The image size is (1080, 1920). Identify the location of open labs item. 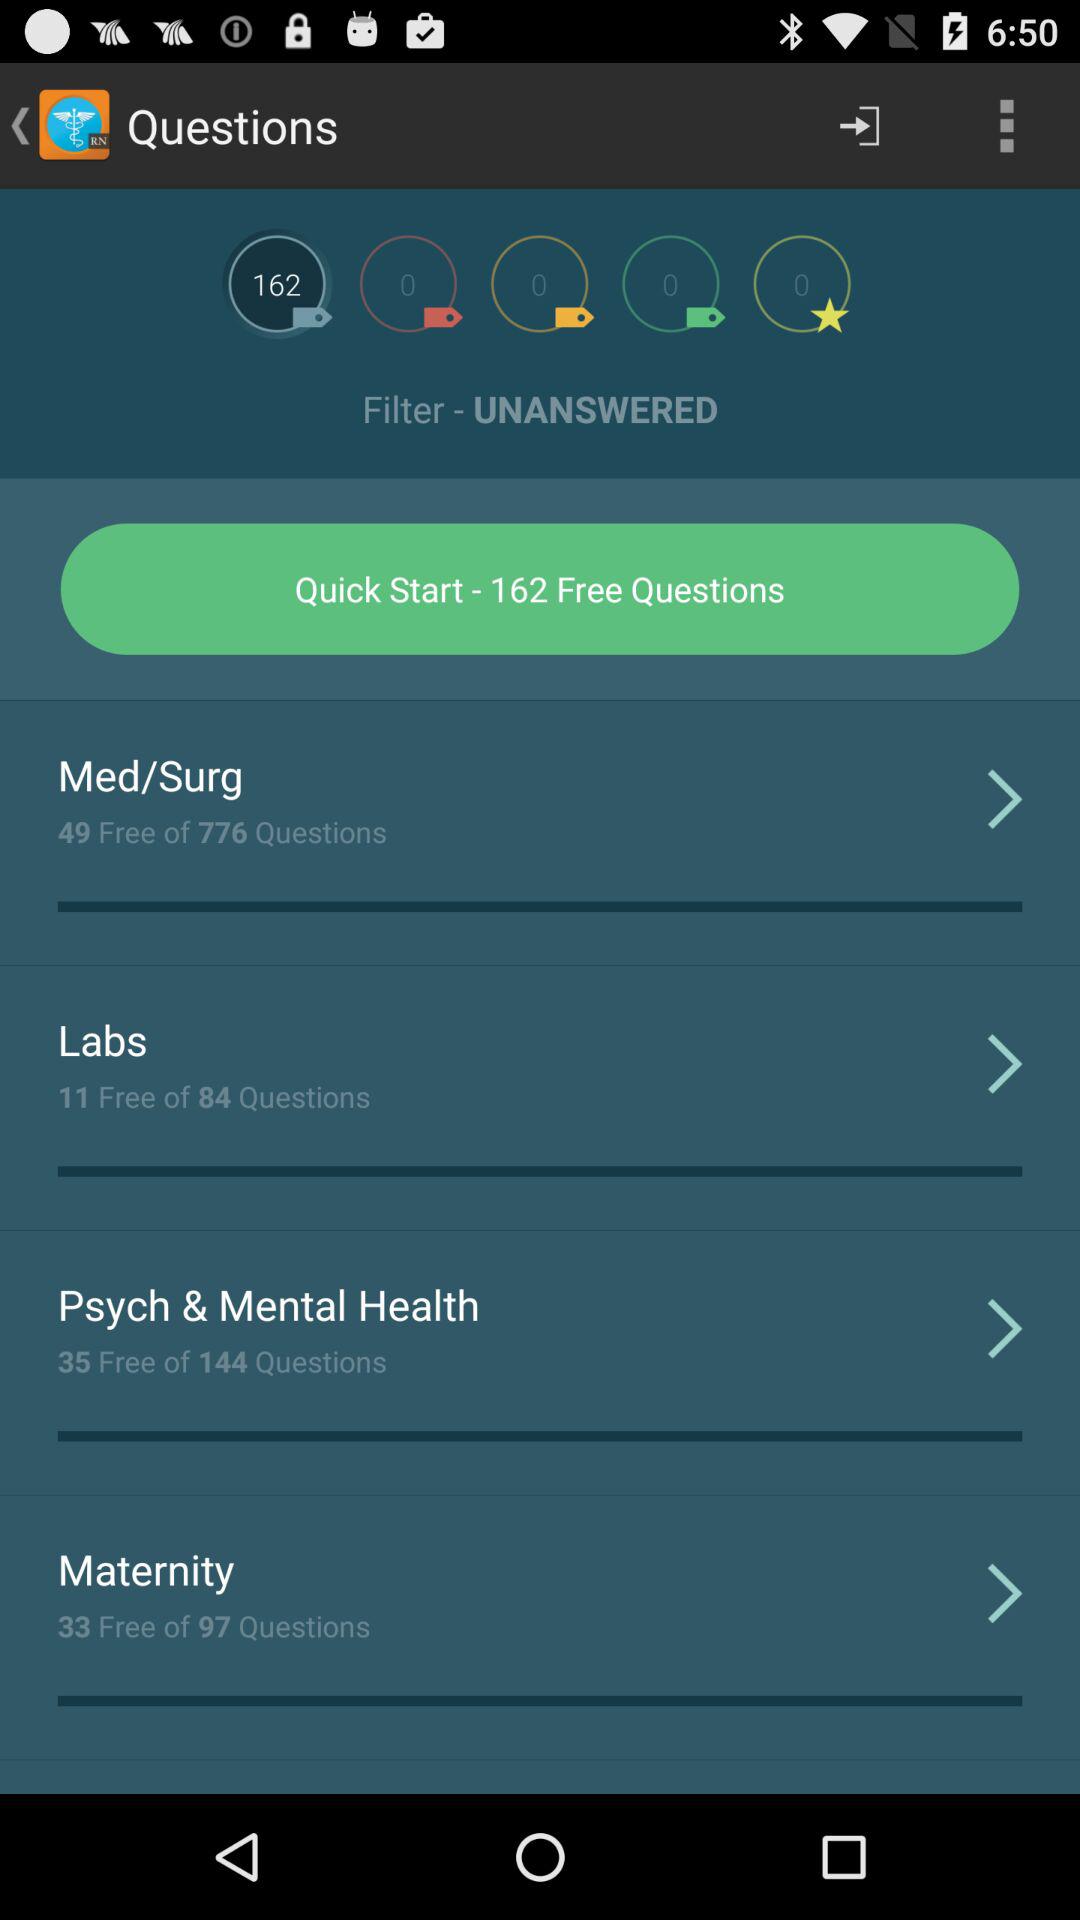
(102, 1039).